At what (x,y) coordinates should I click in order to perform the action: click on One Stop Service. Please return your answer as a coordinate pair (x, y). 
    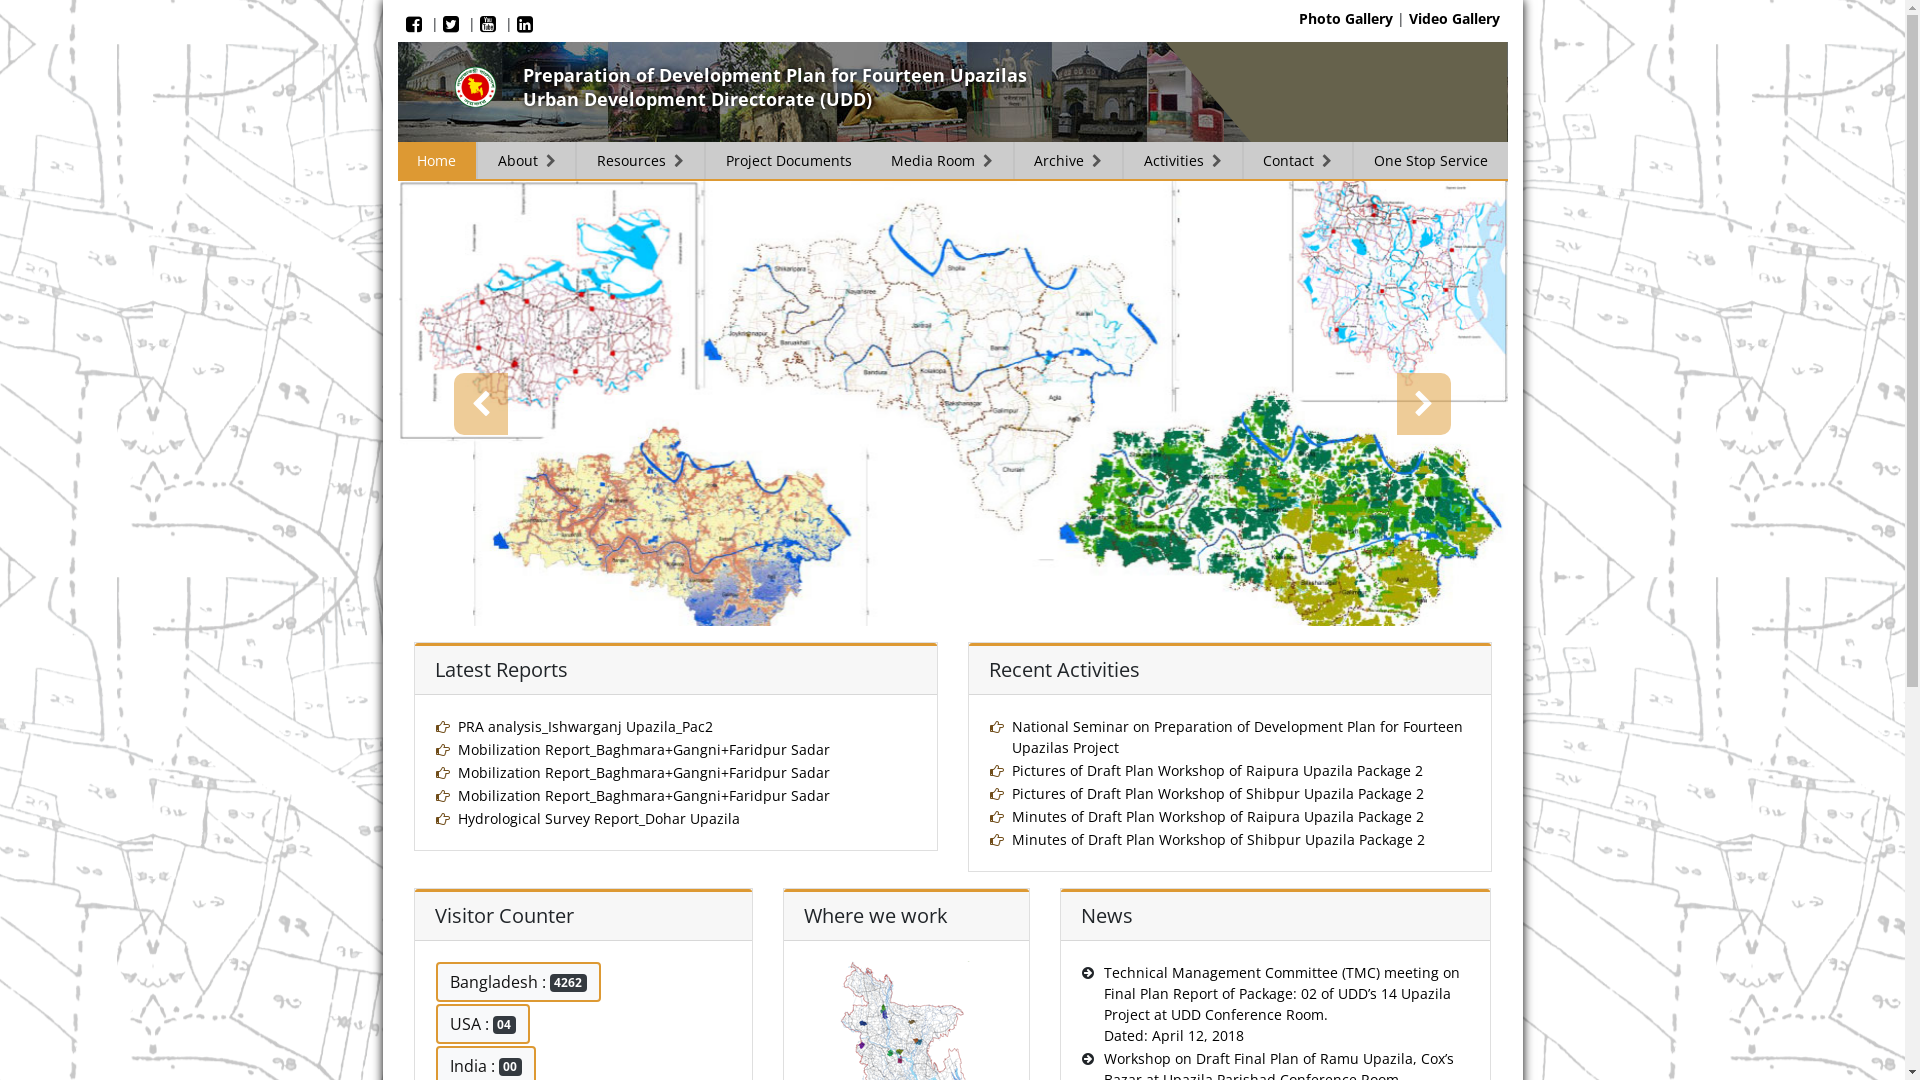
    Looking at the image, I should click on (1430, 160).